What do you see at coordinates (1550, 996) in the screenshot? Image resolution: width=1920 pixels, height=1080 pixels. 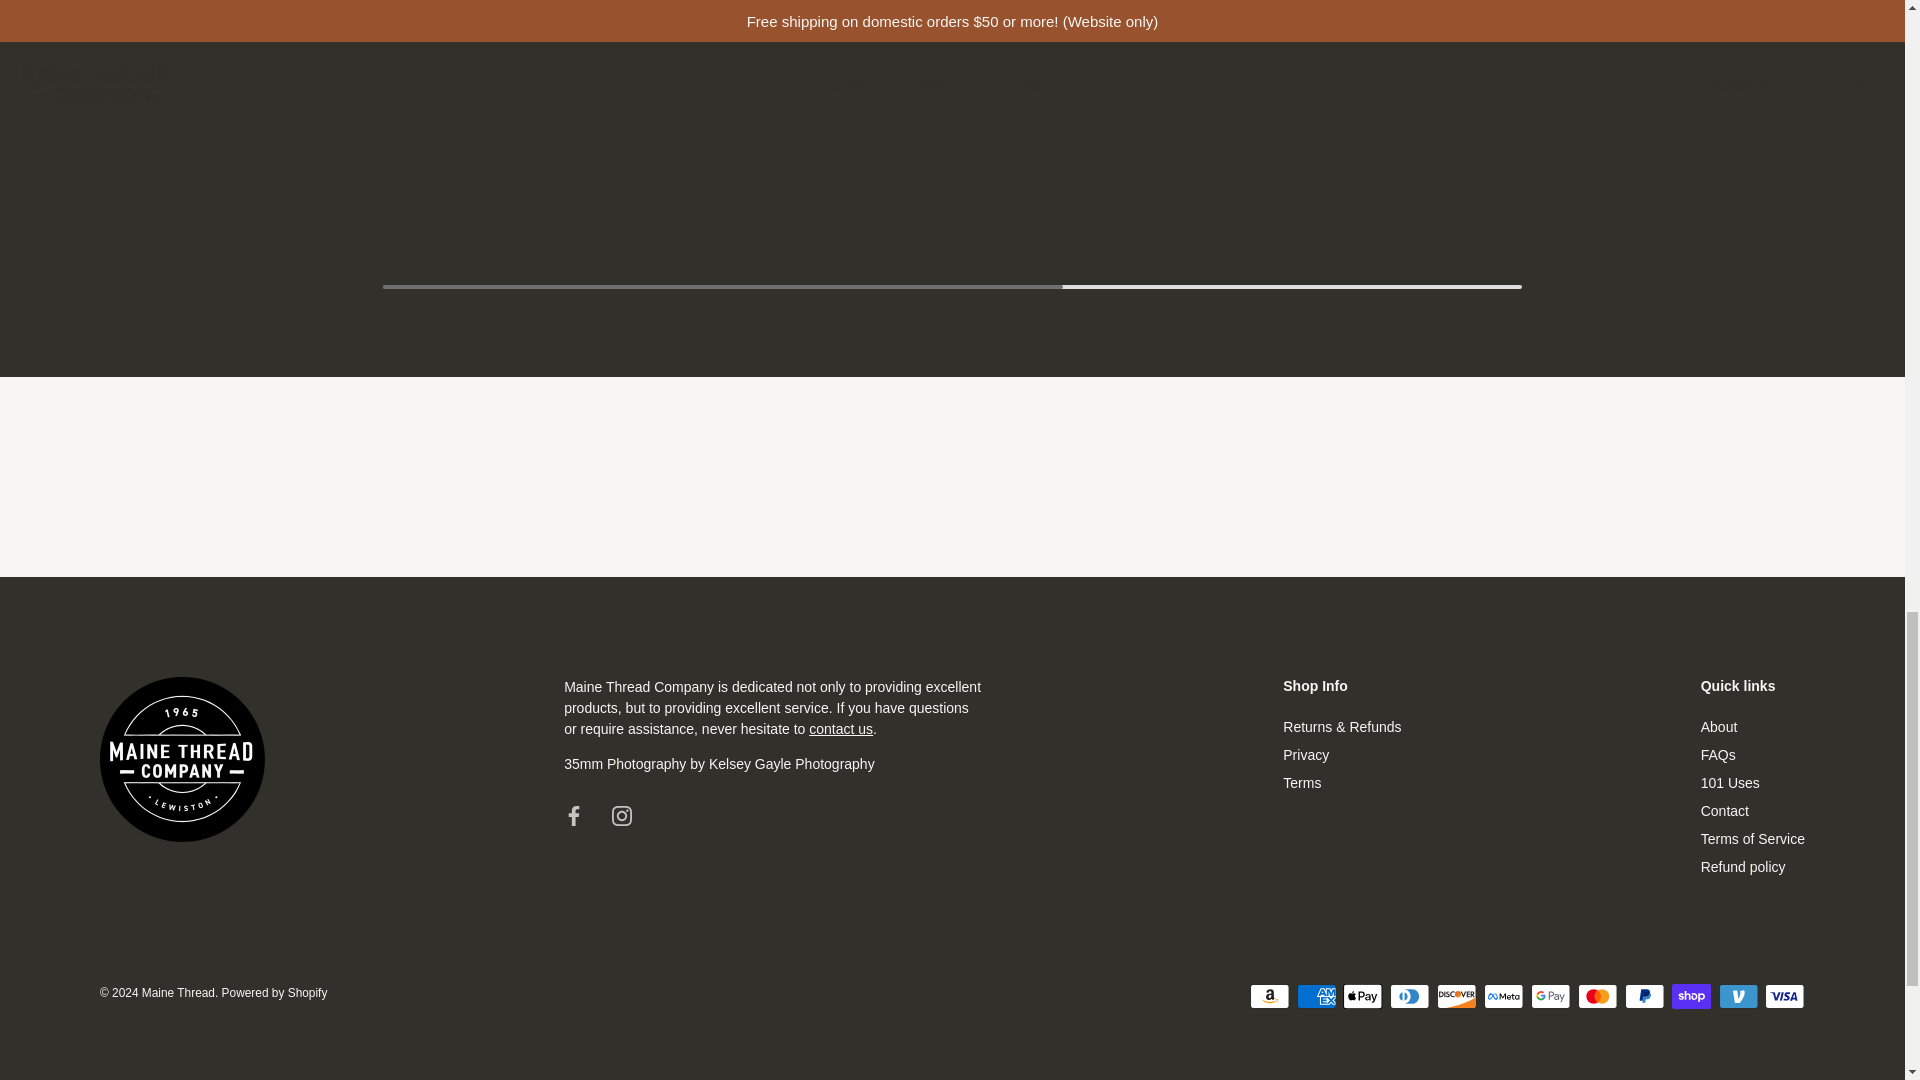 I see `Google Pay` at bounding box center [1550, 996].